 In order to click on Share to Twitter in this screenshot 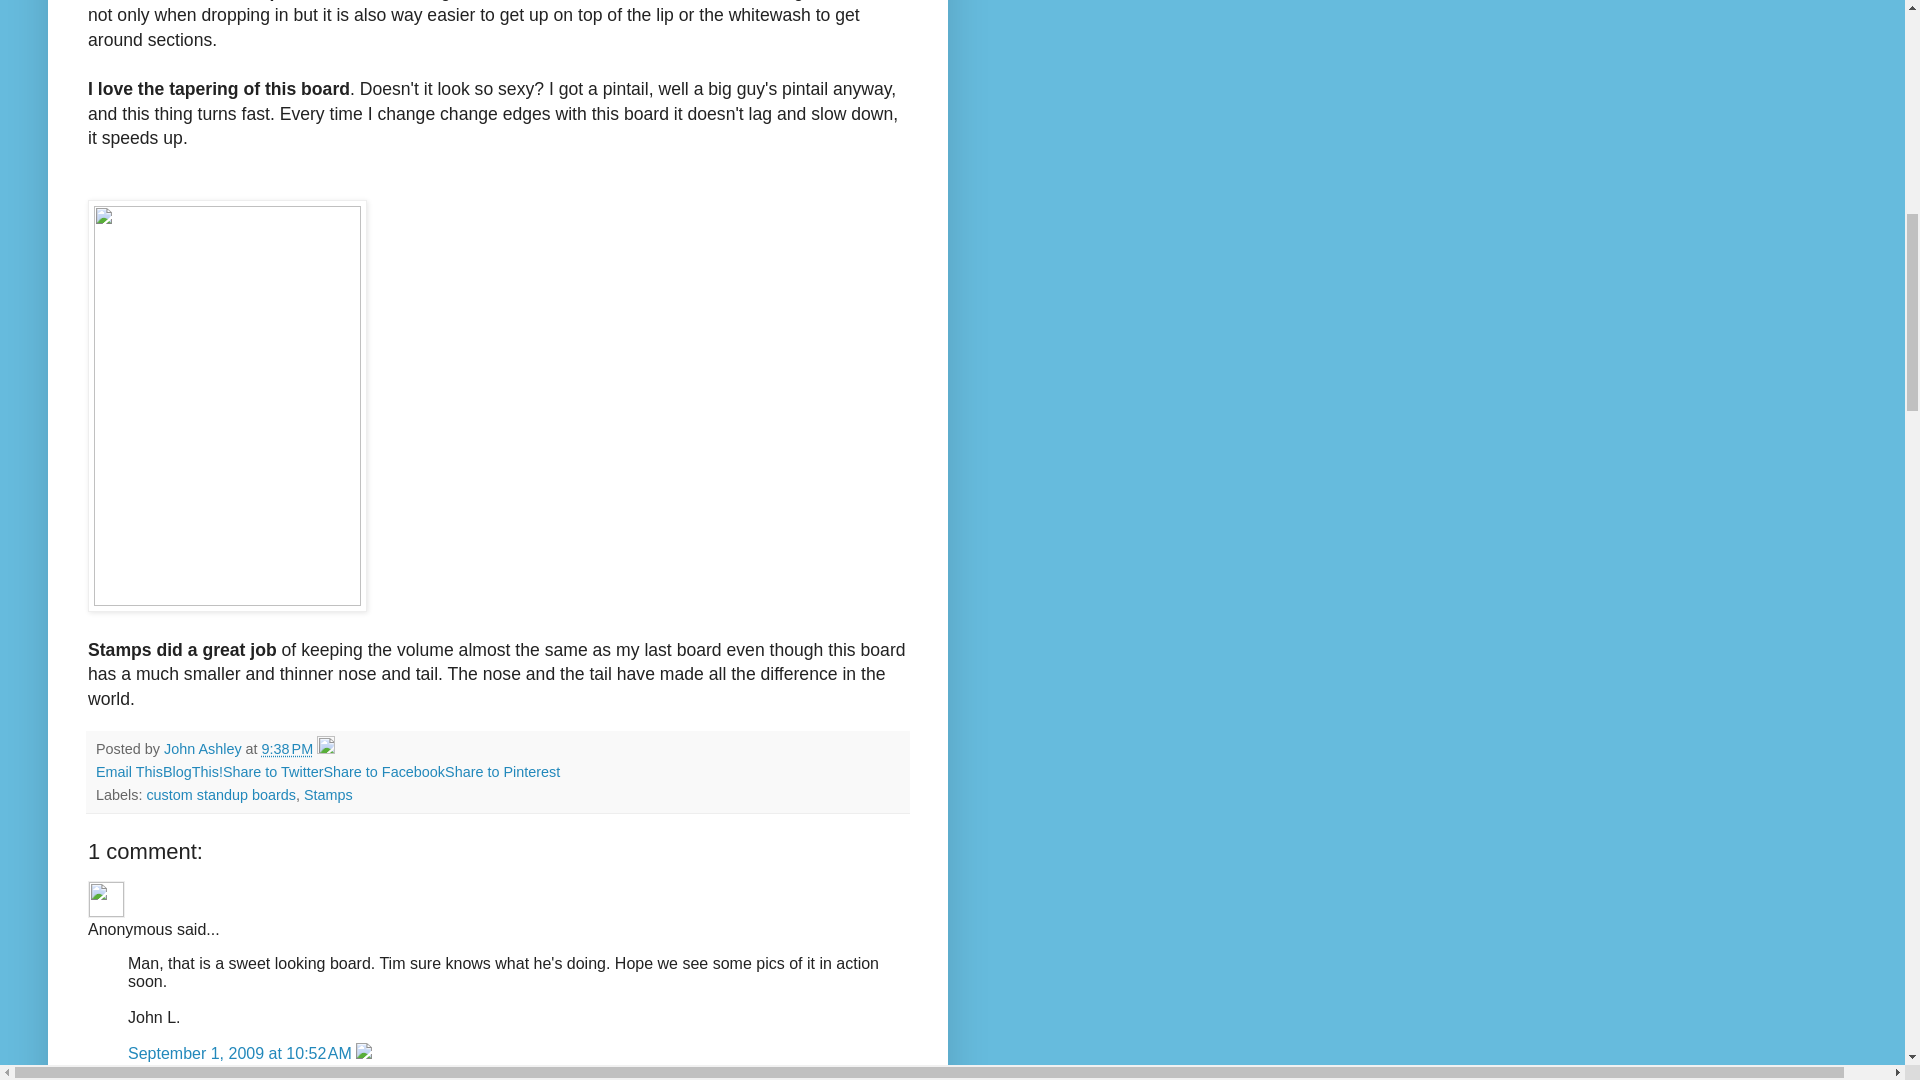, I will do `click(273, 771)`.